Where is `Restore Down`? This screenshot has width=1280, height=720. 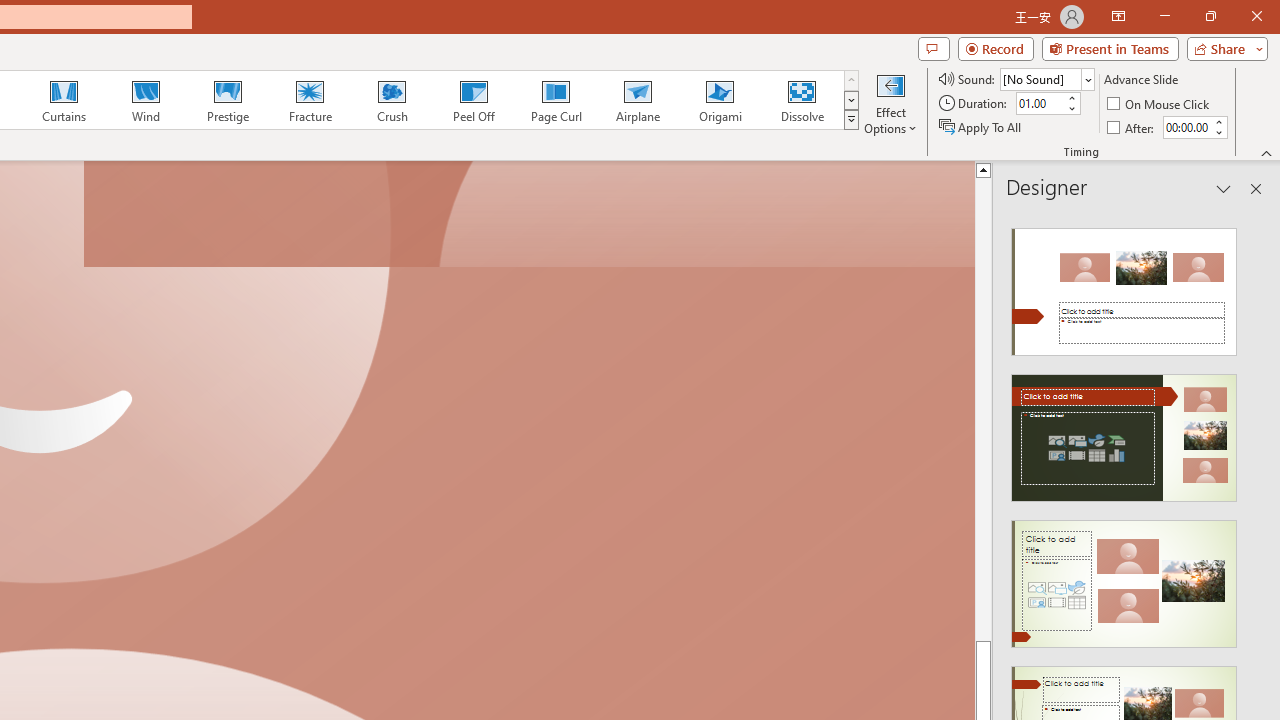
Restore Down is located at coordinates (1210, 16).